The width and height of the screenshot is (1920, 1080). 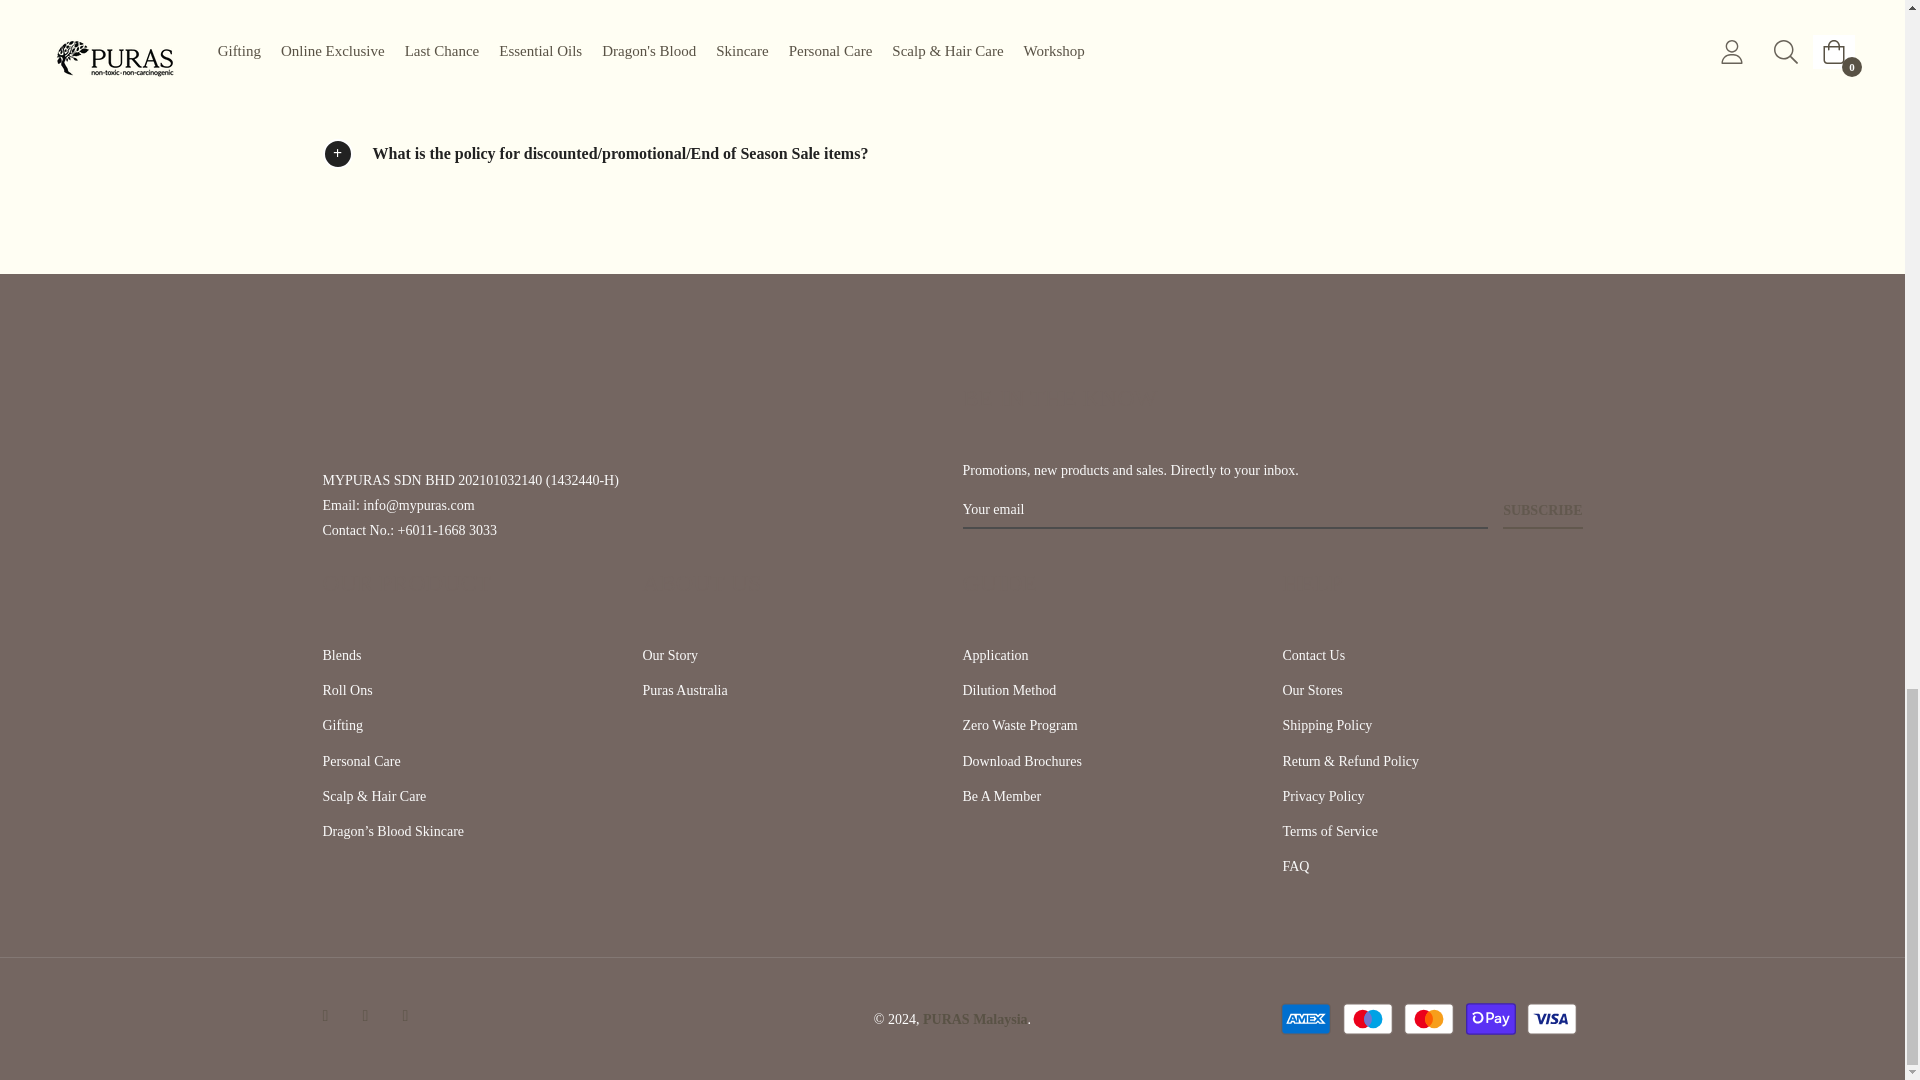 I want to click on PURAS Malaysia on Facebook, so click(x=330, y=1014).